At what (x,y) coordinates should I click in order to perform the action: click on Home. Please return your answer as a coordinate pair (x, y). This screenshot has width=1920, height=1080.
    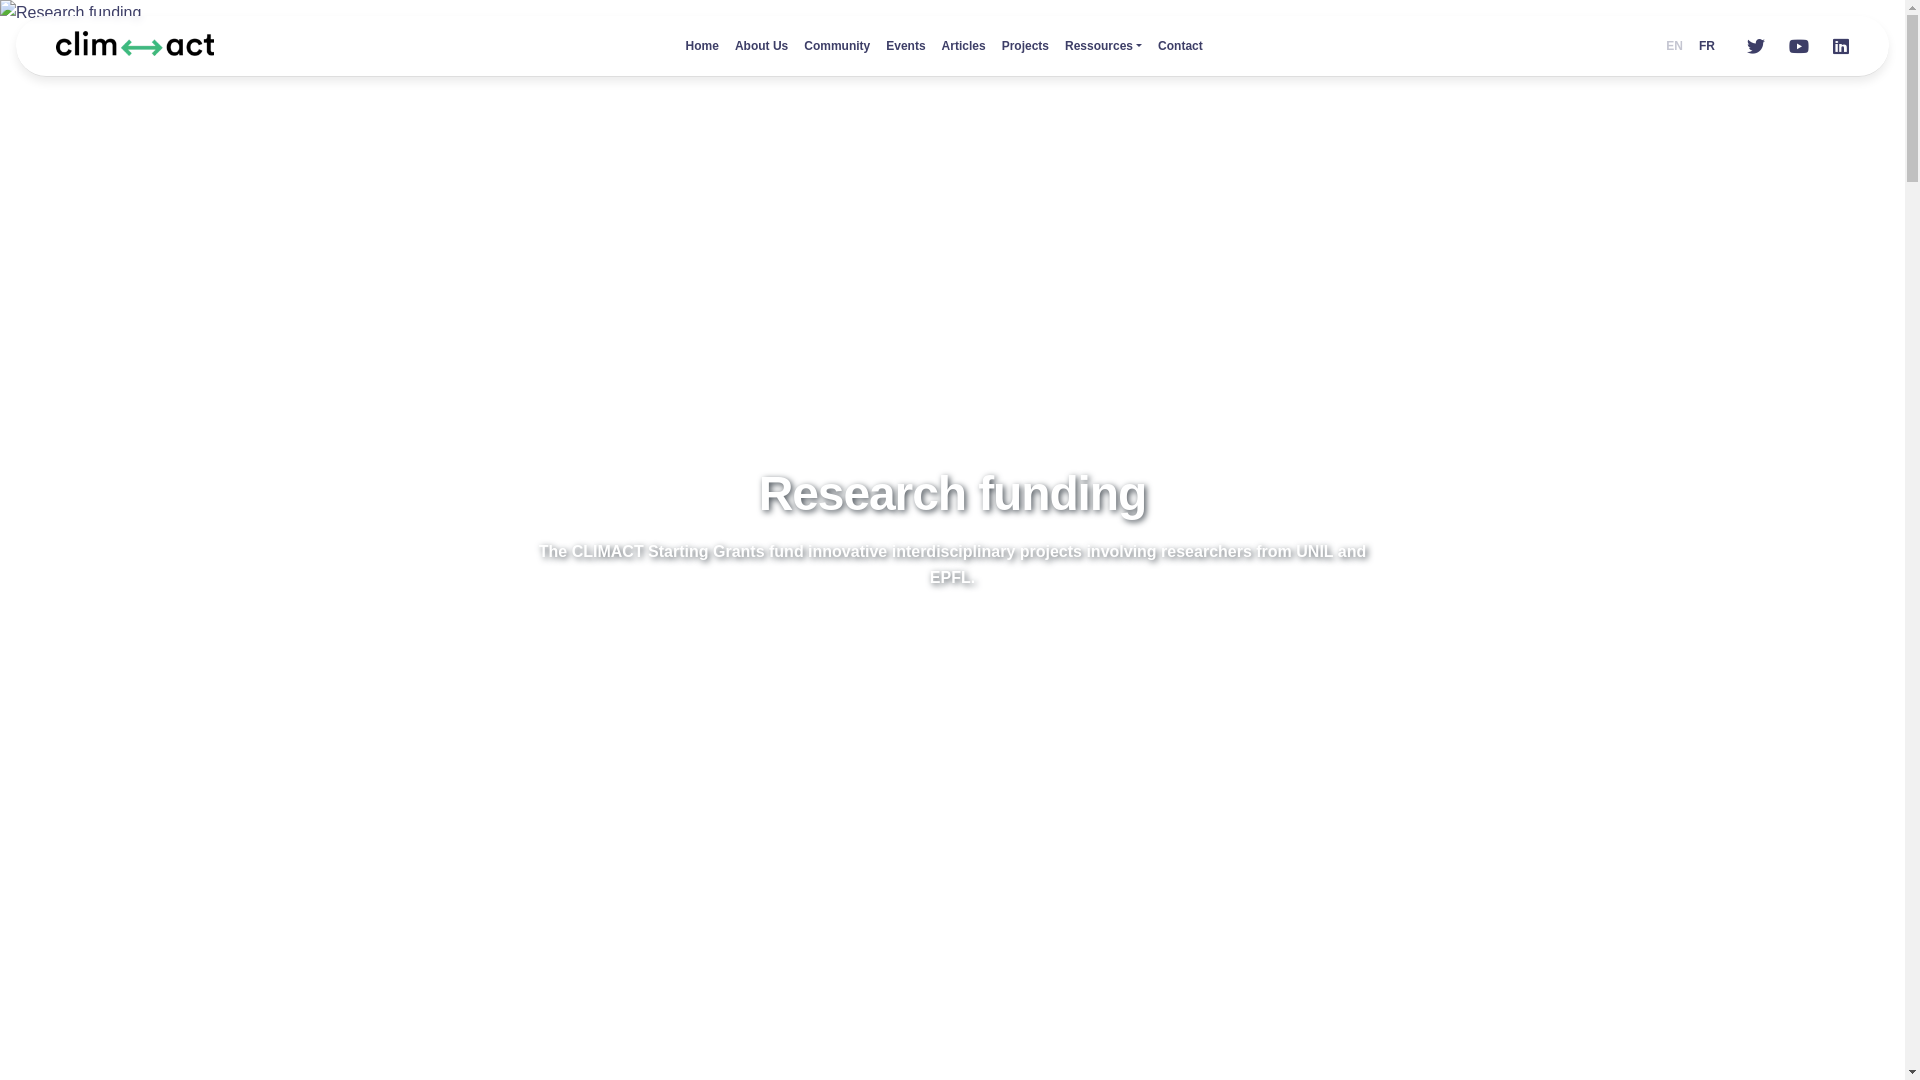
    Looking at the image, I should click on (702, 46).